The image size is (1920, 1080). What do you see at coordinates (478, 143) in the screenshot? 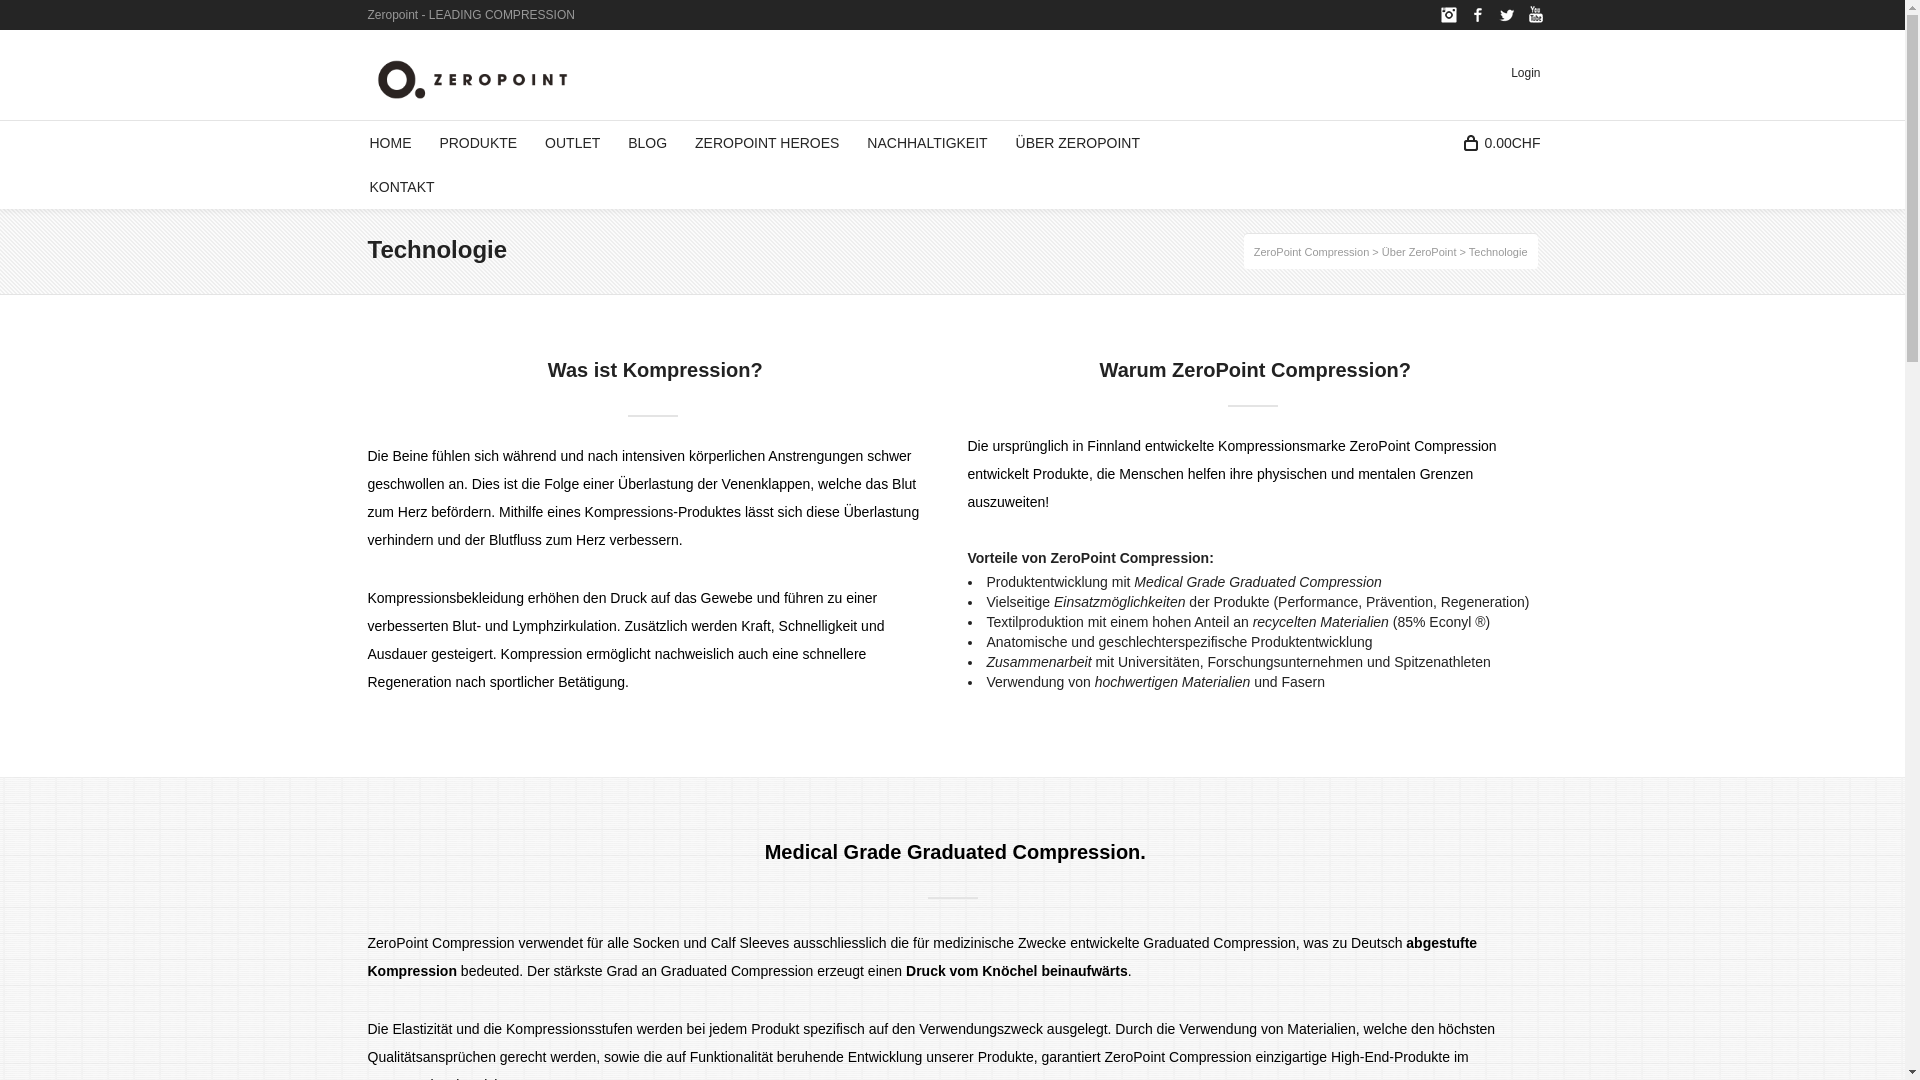
I see `PRODUKTE` at bounding box center [478, 143].